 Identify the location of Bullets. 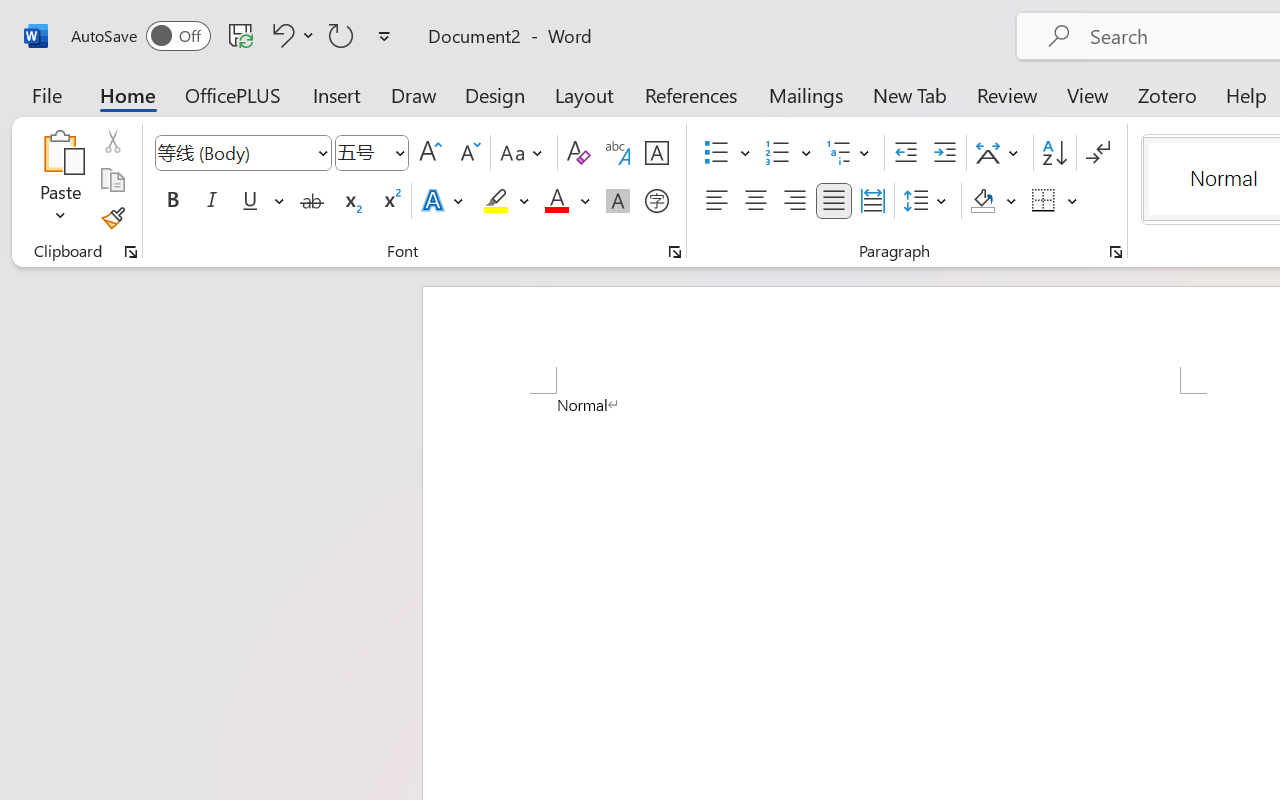
(716, 153).